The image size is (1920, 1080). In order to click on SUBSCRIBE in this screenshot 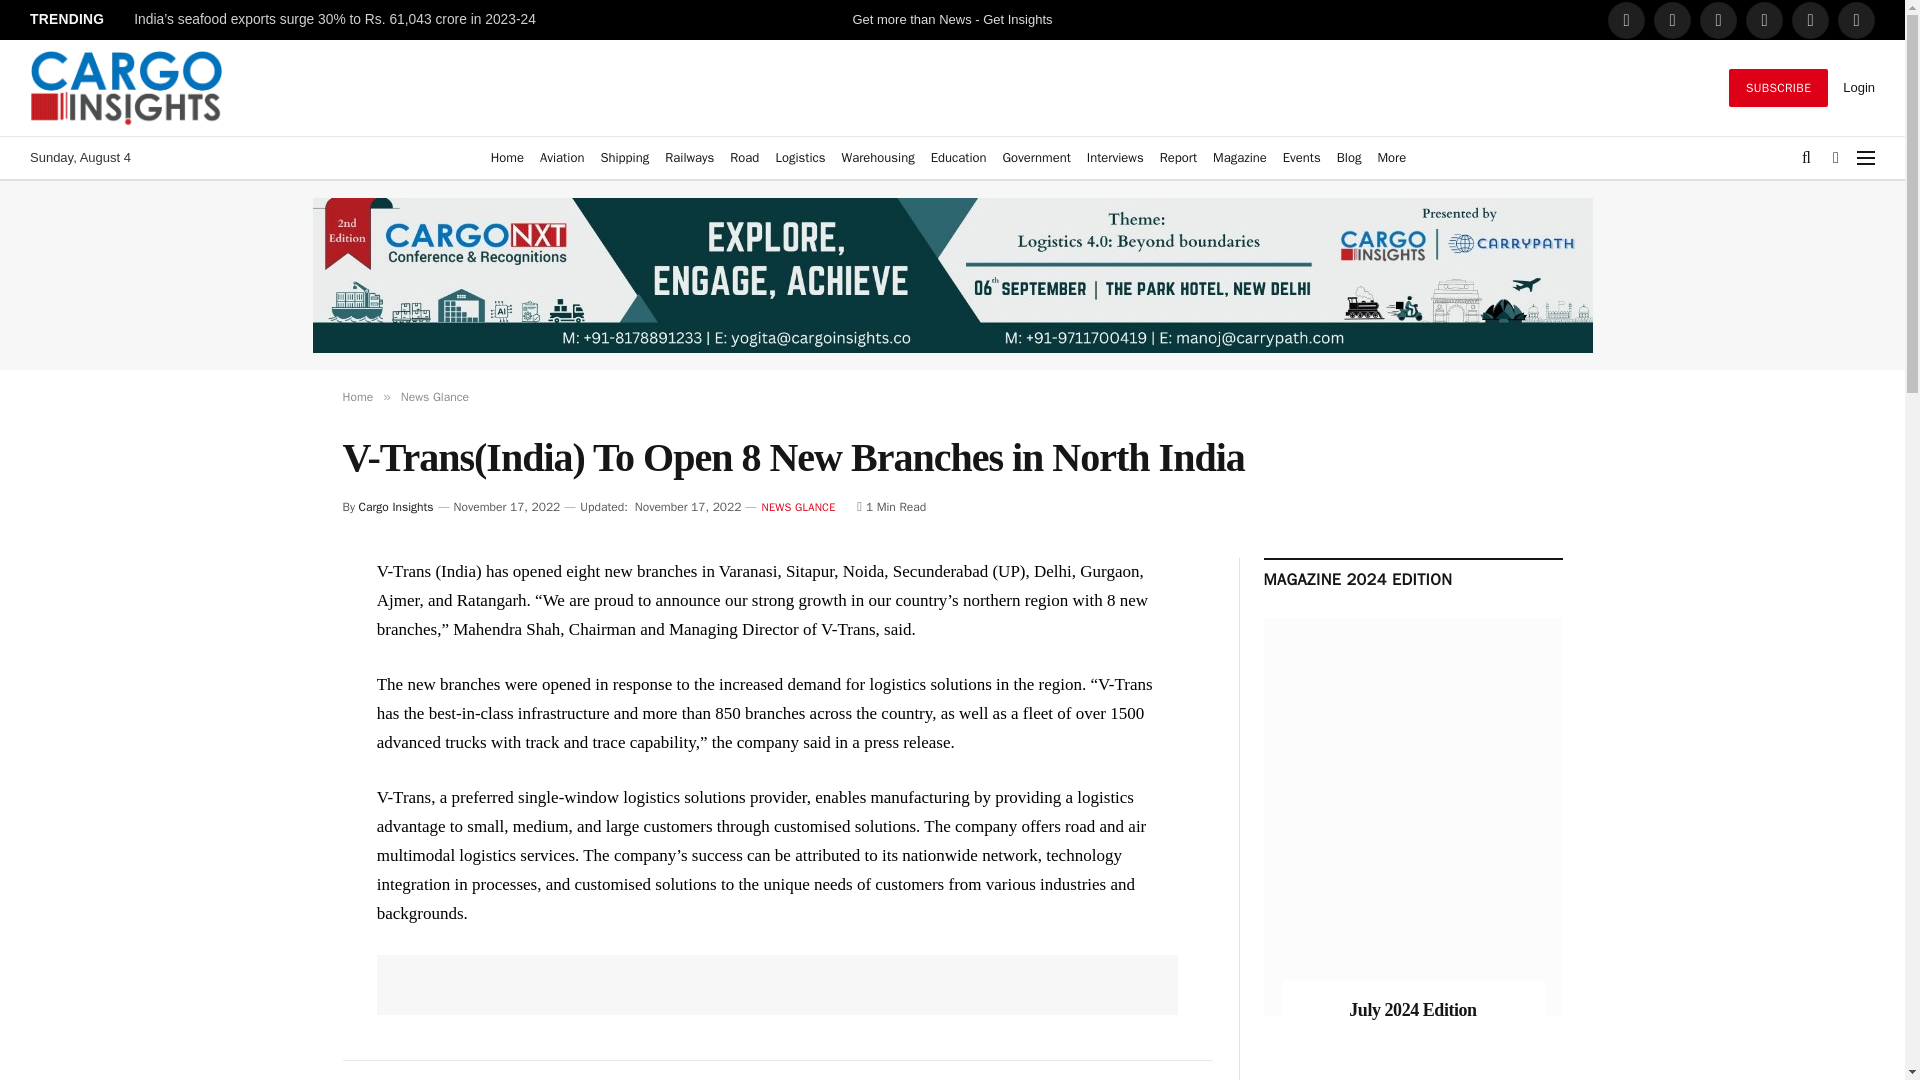, I will do `click(1778, 88)`.